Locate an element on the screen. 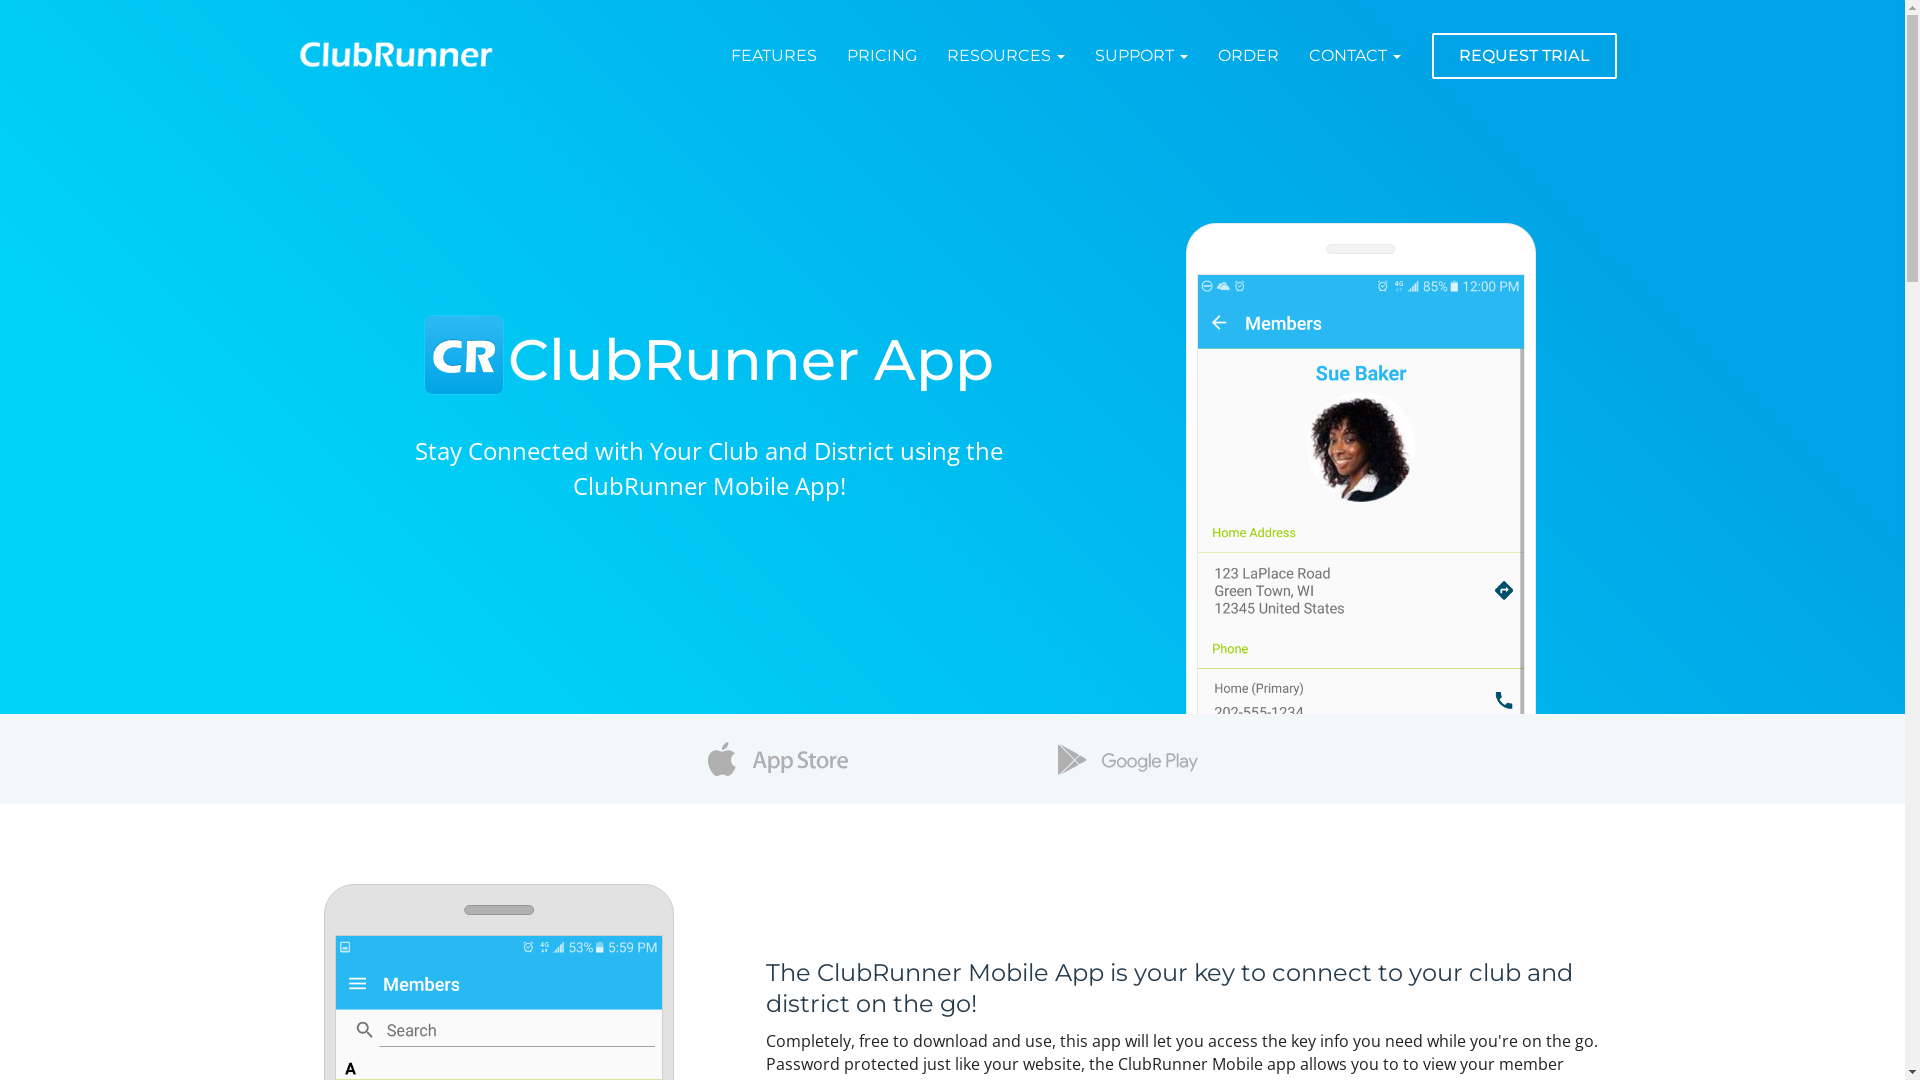 Image resolution: width=1920 pixels, height=1080 pixels. SUPPORT is located at coordinates (1142, 56).